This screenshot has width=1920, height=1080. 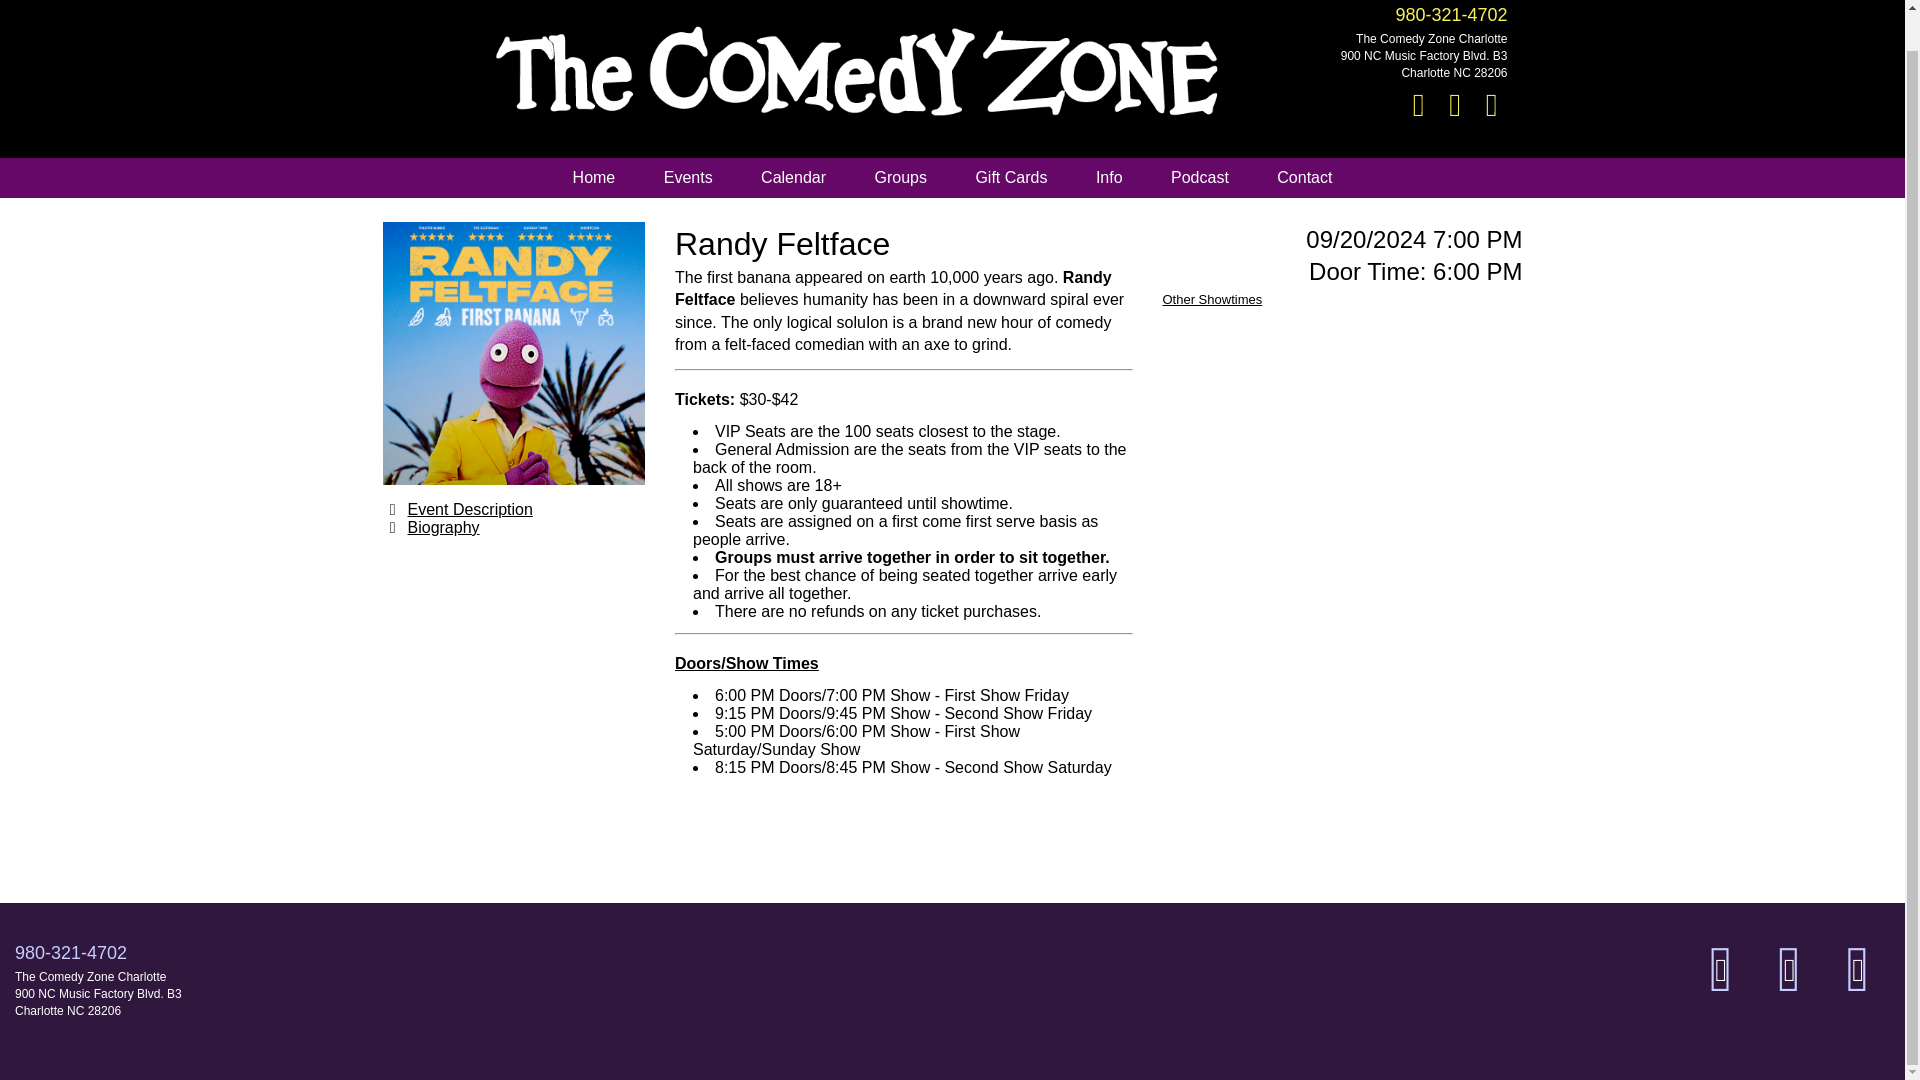 What do you see at coordinates (1451, 14) in the screenshot?
I see `980-321-4702` at bounding box center [1451, 14].